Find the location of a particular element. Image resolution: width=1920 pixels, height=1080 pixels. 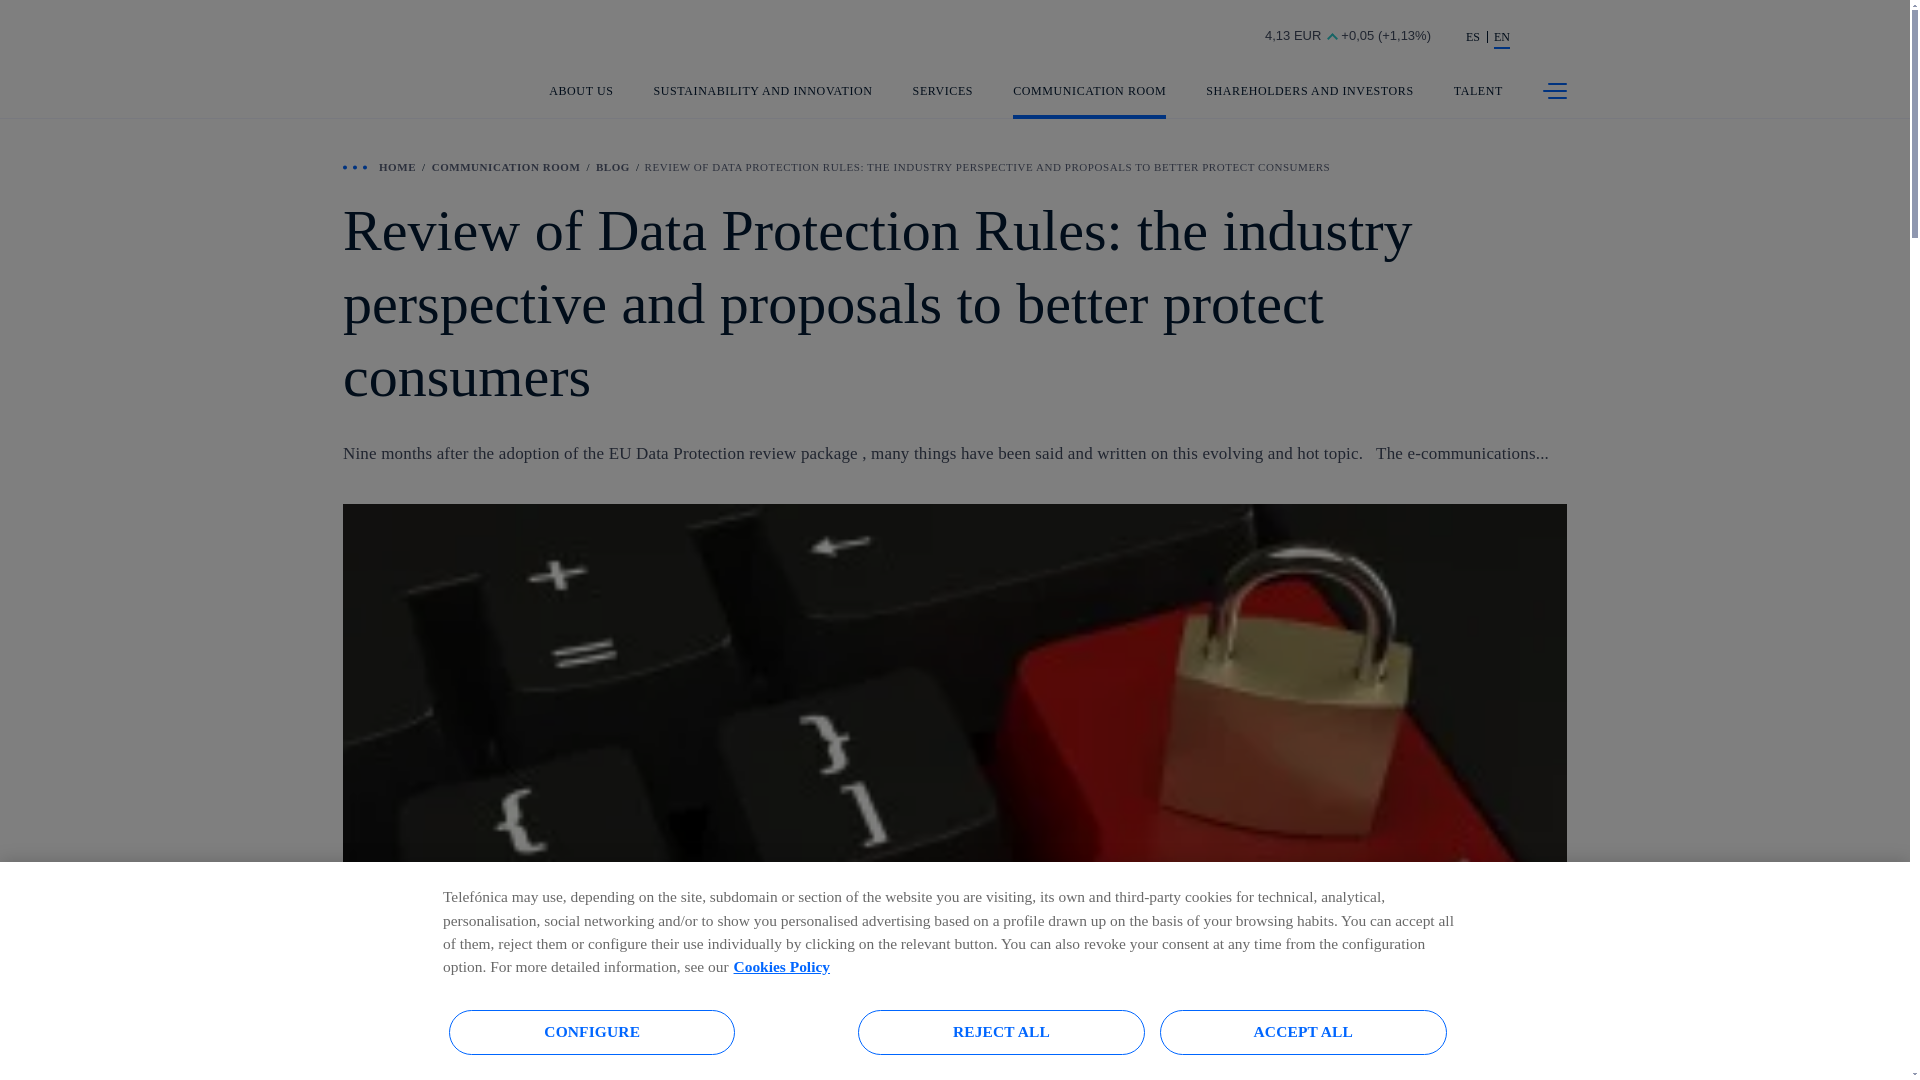

Info BME is located at coordinates (1326, 38).